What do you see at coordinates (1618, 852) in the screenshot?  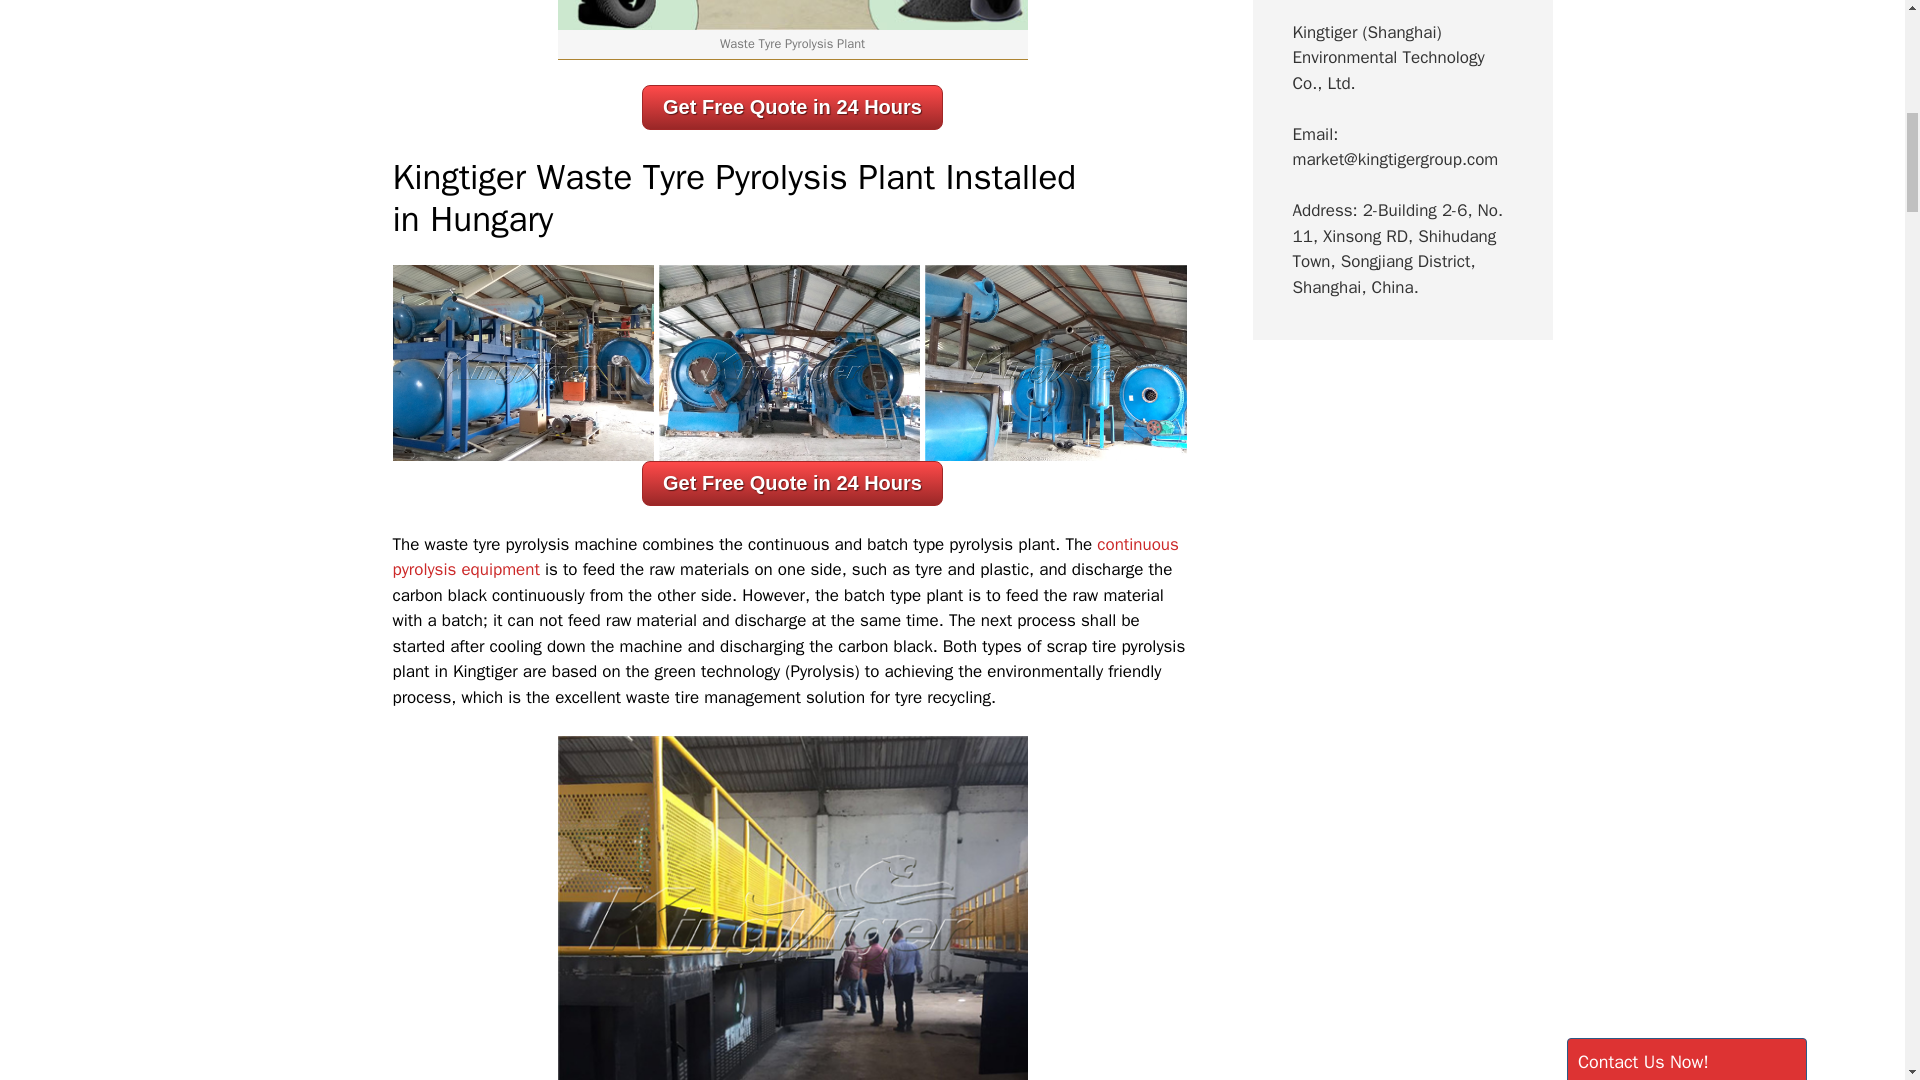 I see `Send` at bounding box center [1618, 852].